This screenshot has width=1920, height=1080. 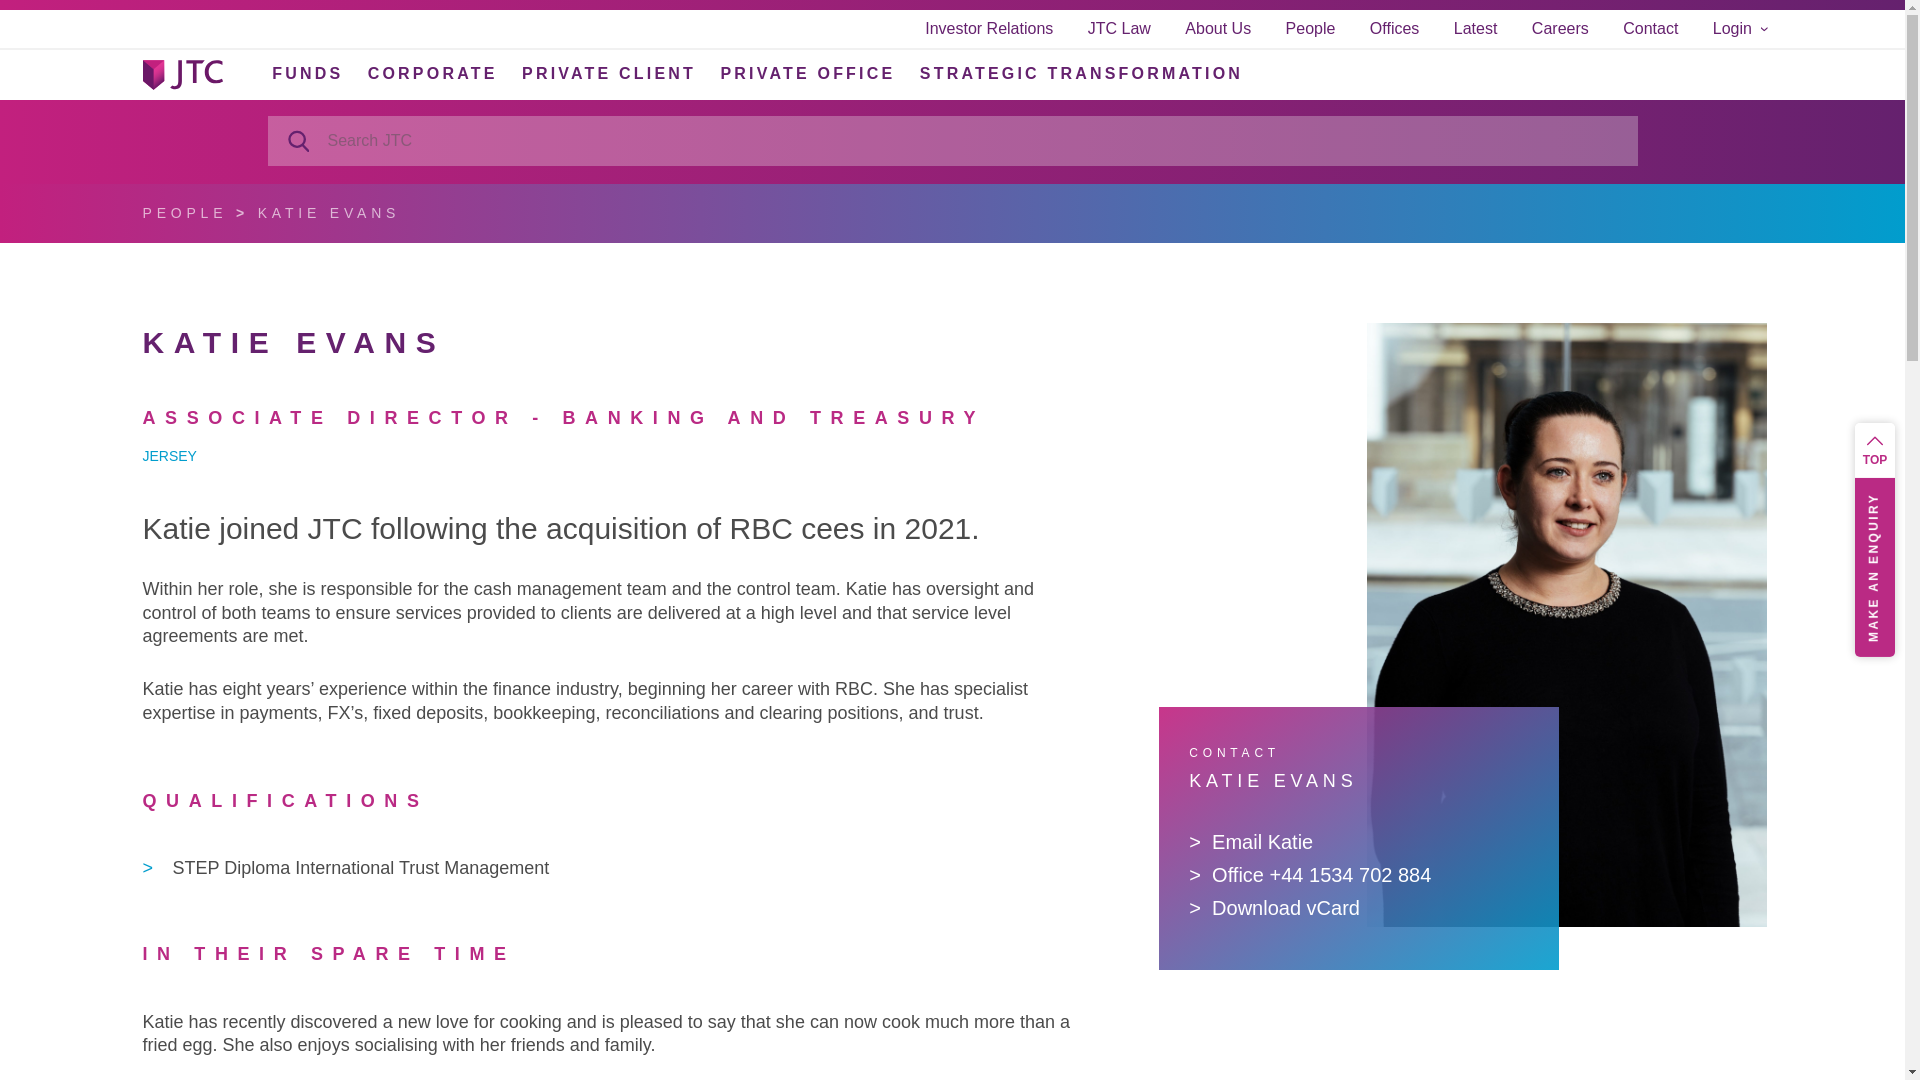 I want to click on Contact, so click(x=1650, y=28).